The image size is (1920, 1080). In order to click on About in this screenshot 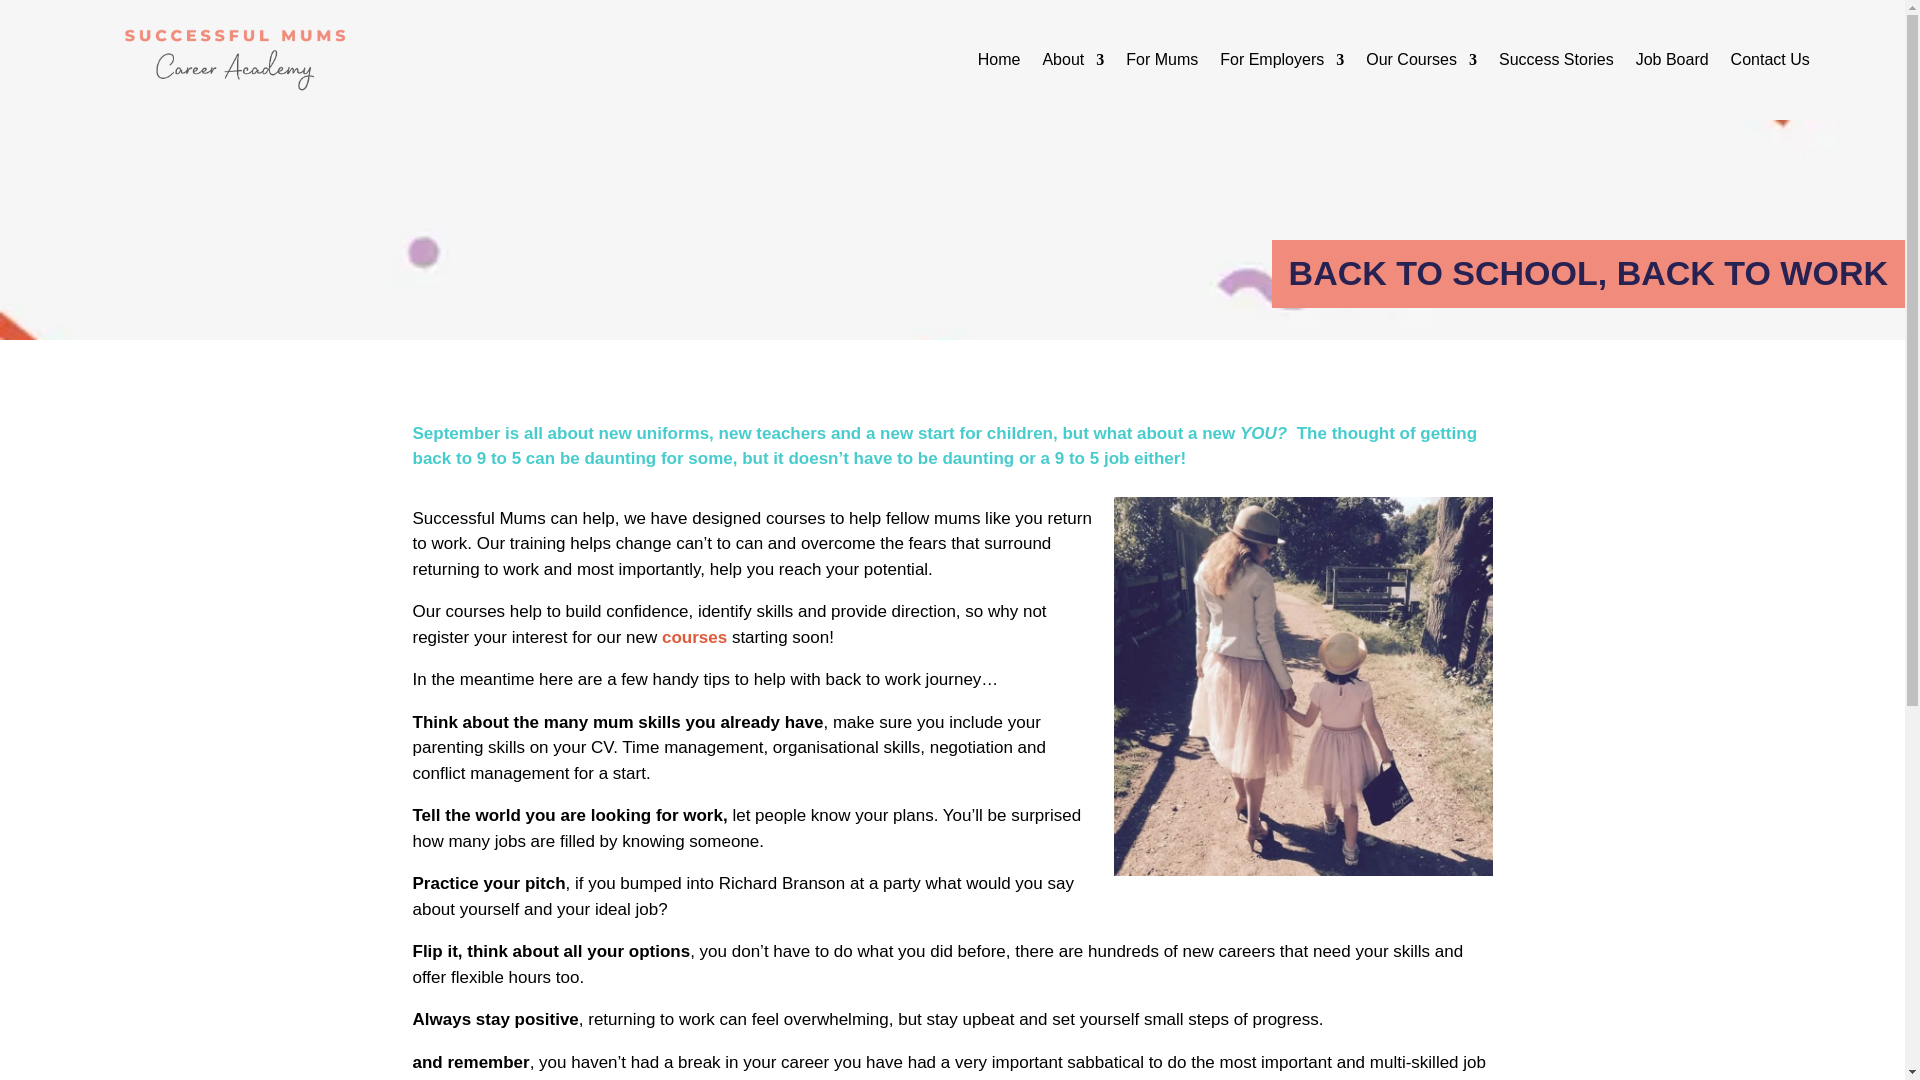, I will do `click(1073, 63)`.